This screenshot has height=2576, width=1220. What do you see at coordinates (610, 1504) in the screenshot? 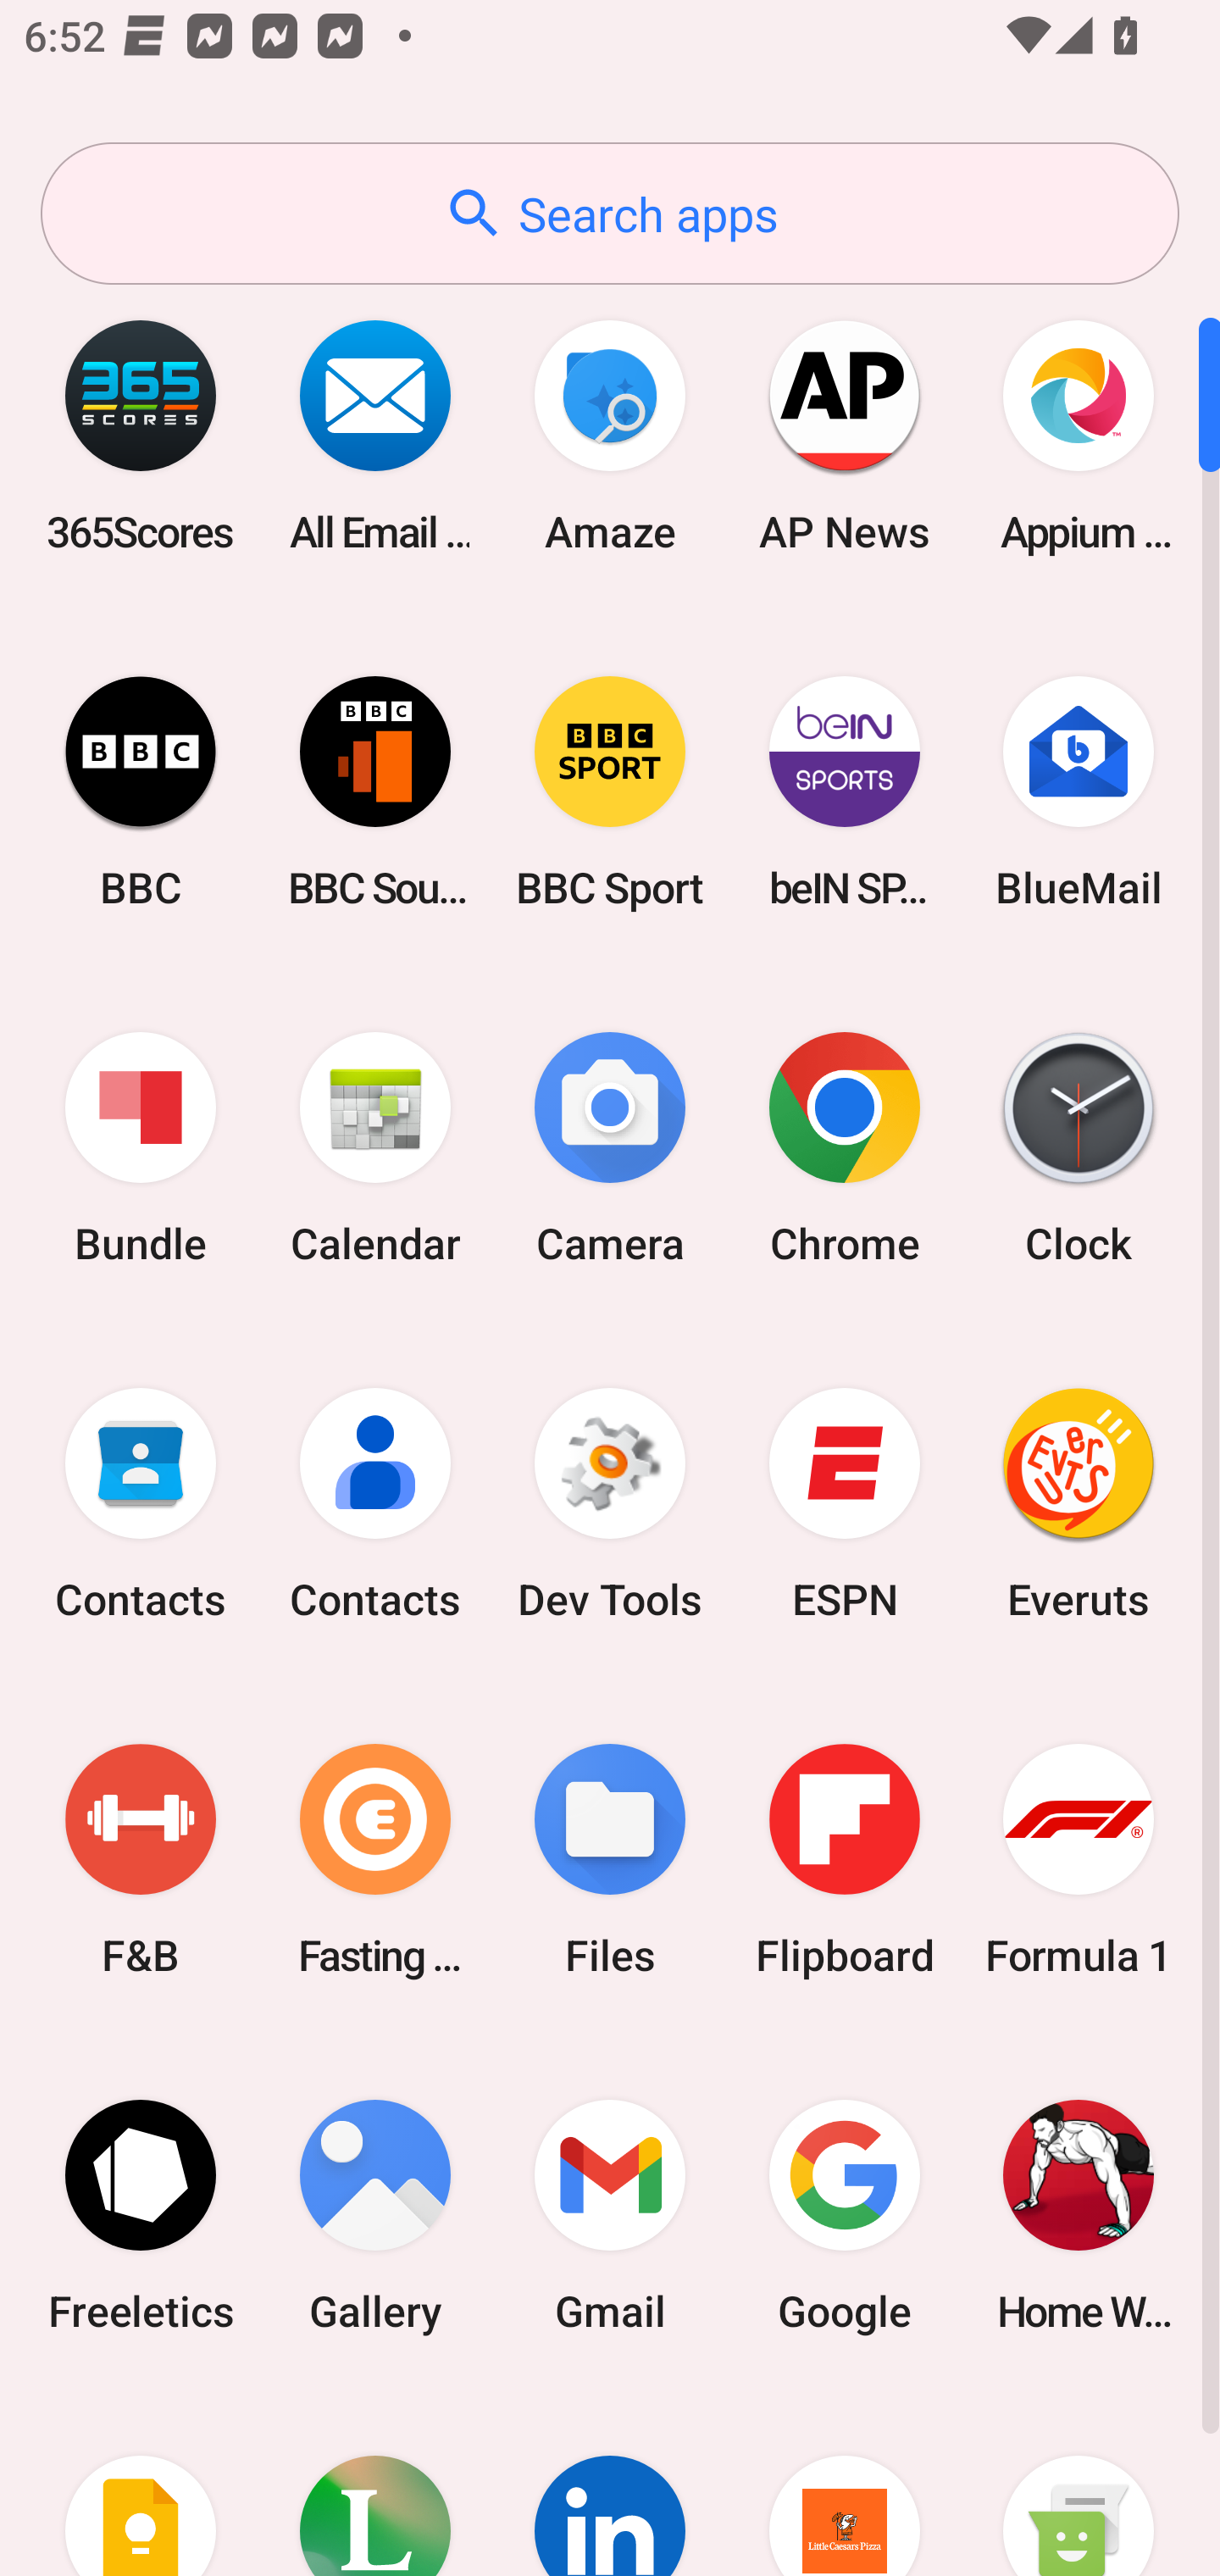
I see `Dev Tools` at bounding box center [610, 1504].